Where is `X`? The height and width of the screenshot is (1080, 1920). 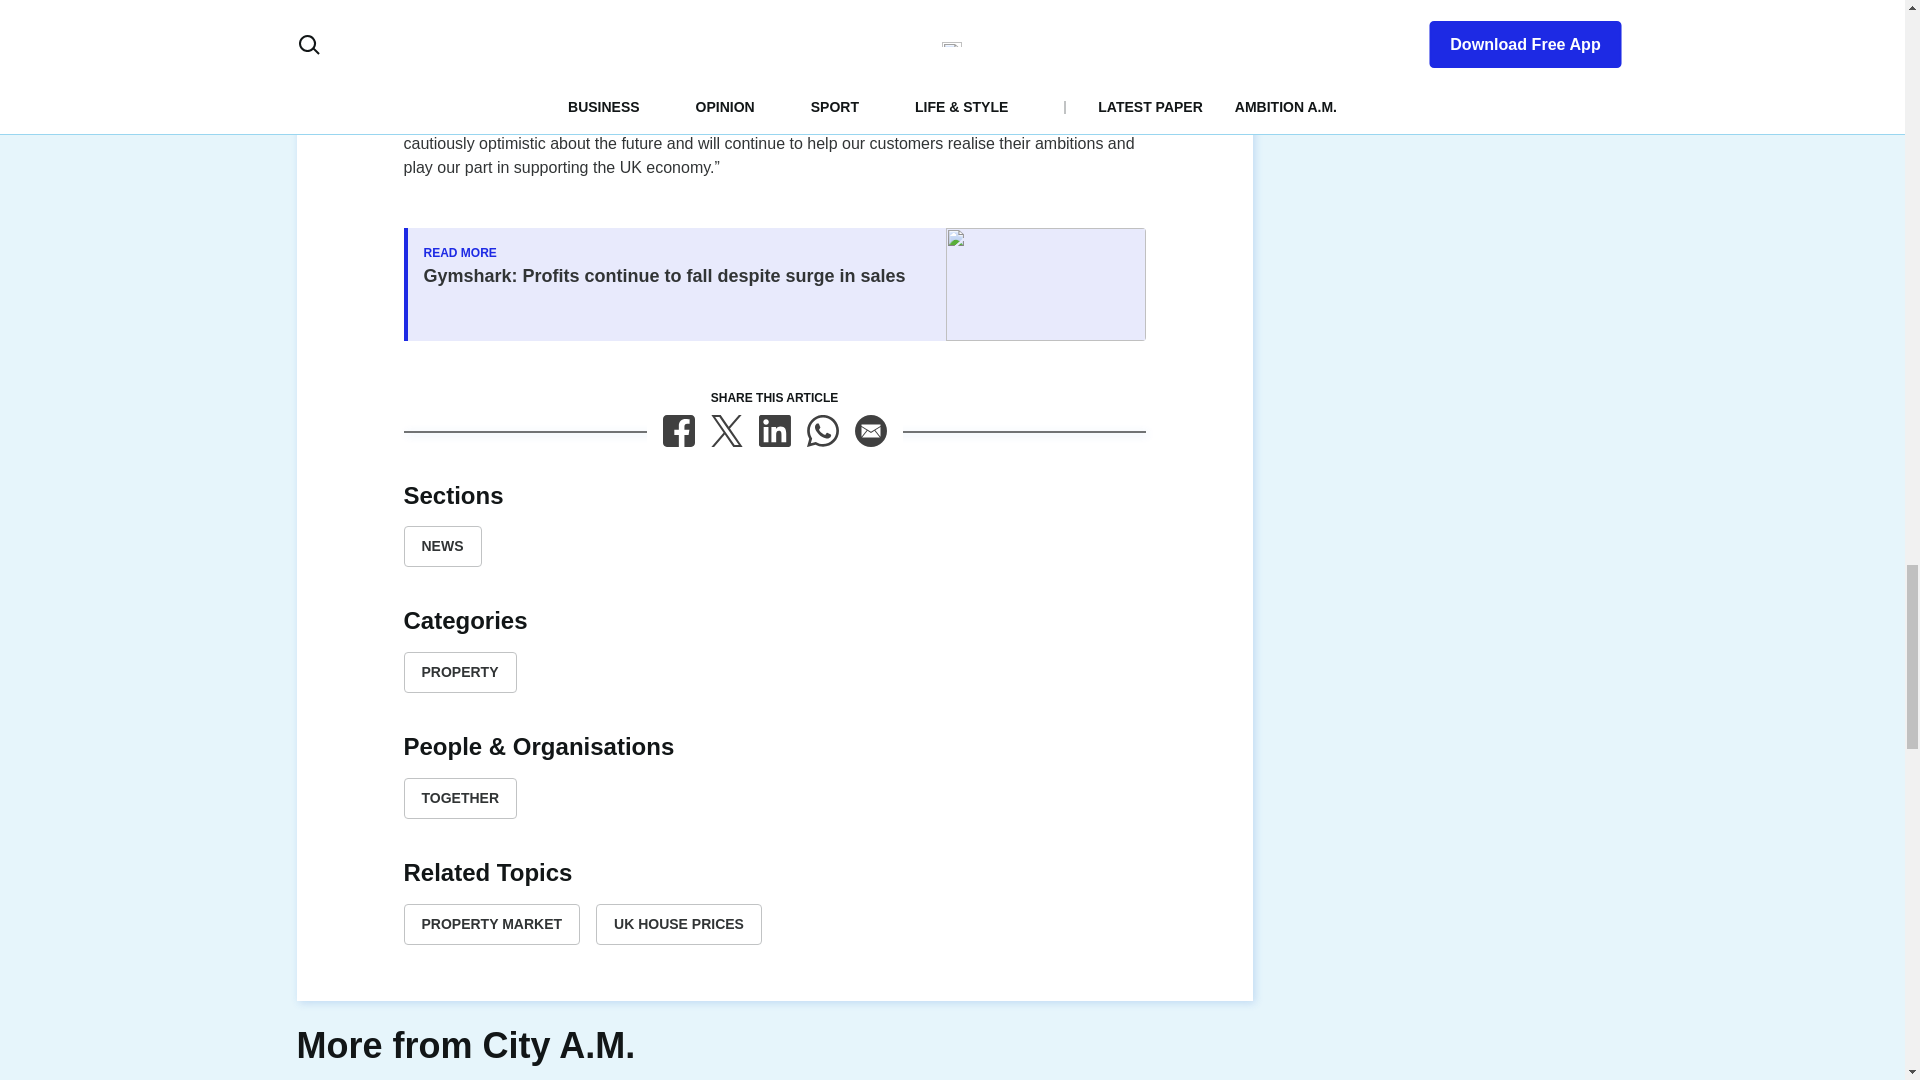 X is located at coordinates (726, 430).